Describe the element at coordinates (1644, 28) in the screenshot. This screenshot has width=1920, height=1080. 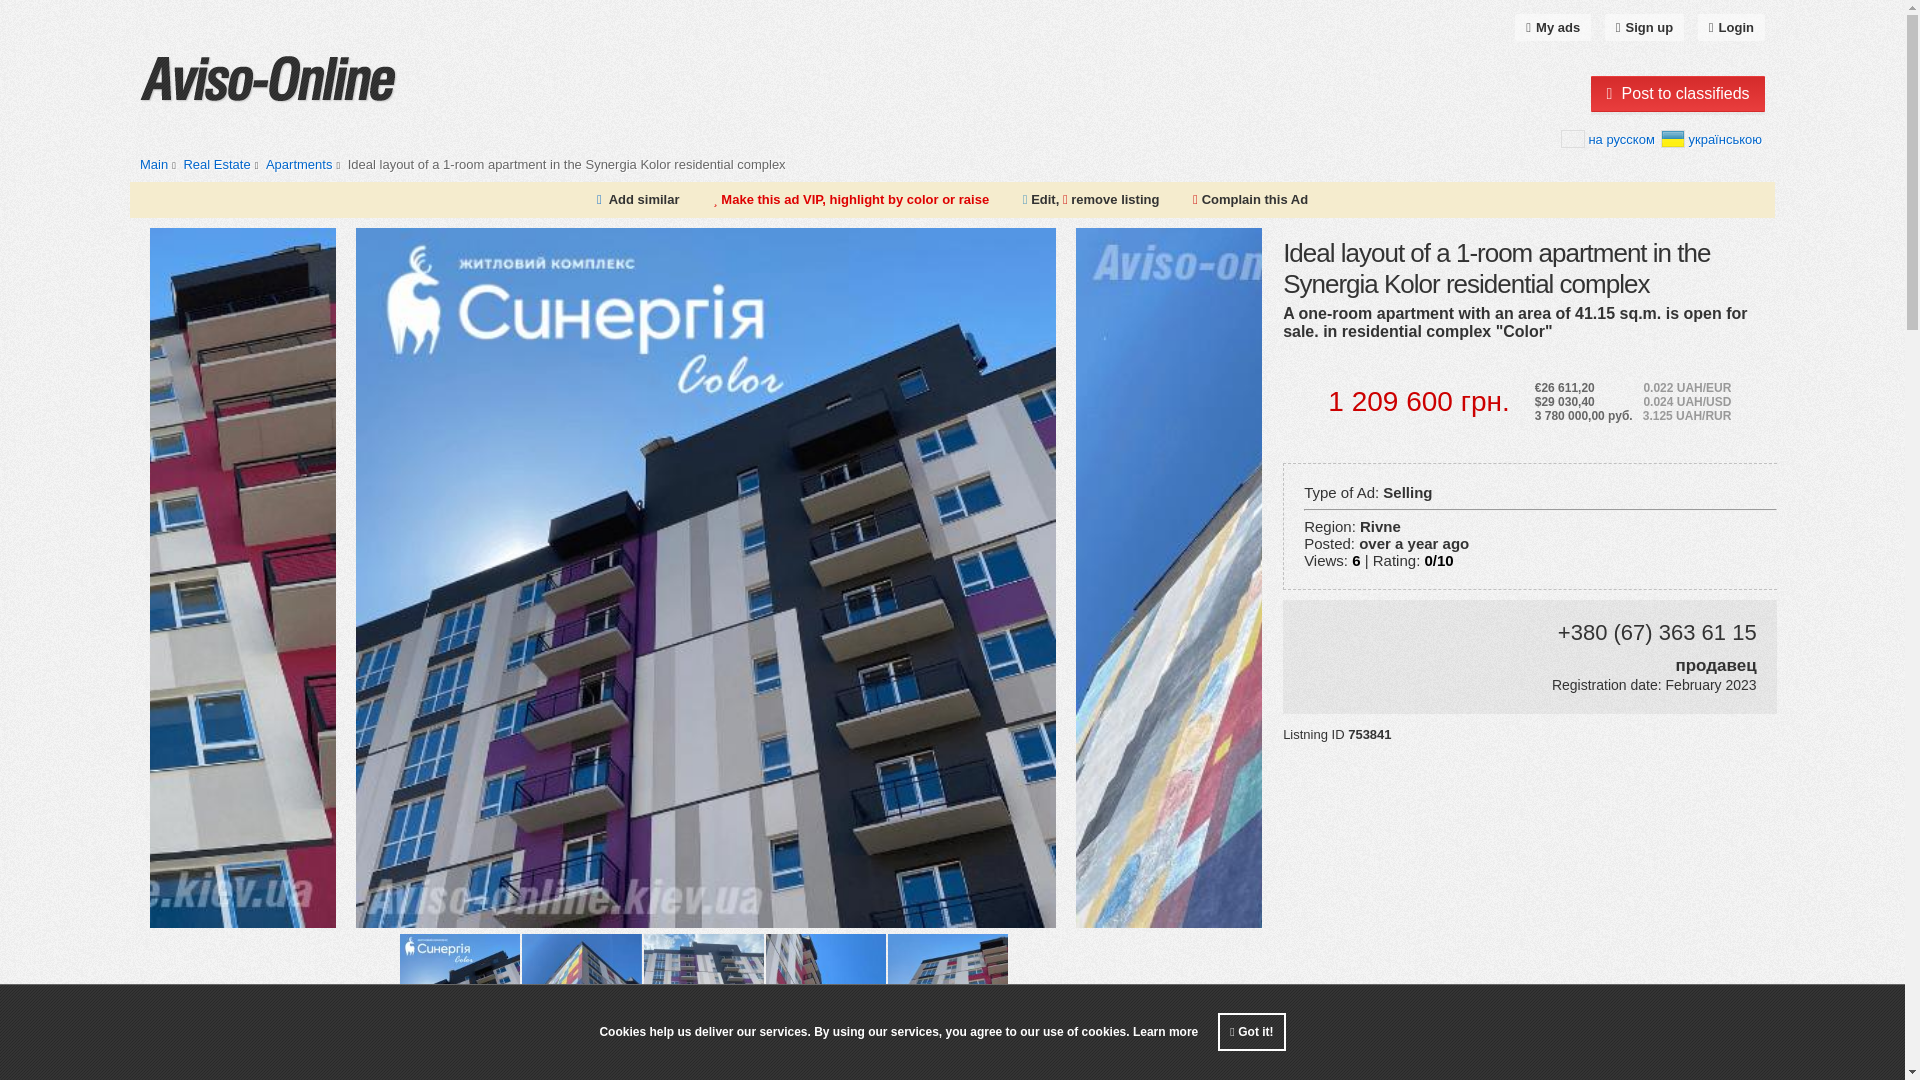
I see `Sign up` at that location.